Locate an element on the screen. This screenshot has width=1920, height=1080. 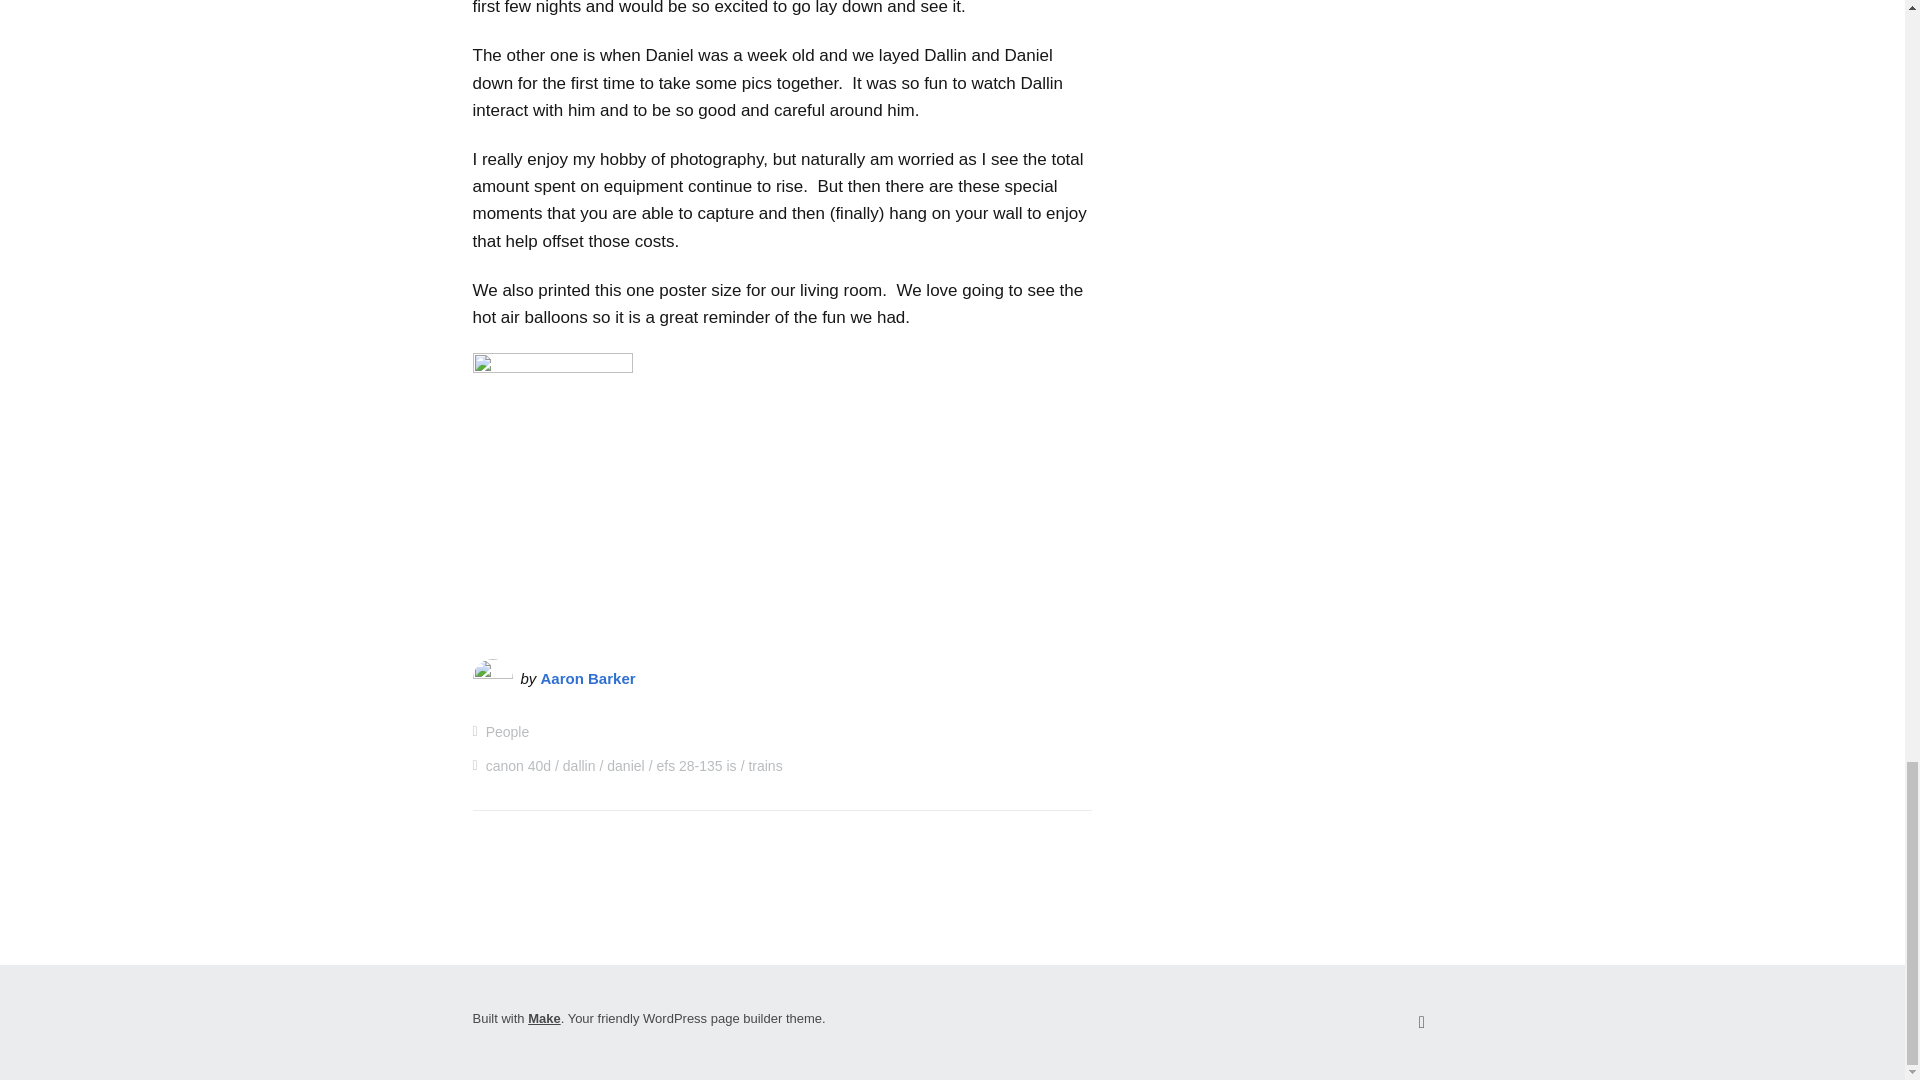
Aaron Barker is located at coordinates (588, 678).